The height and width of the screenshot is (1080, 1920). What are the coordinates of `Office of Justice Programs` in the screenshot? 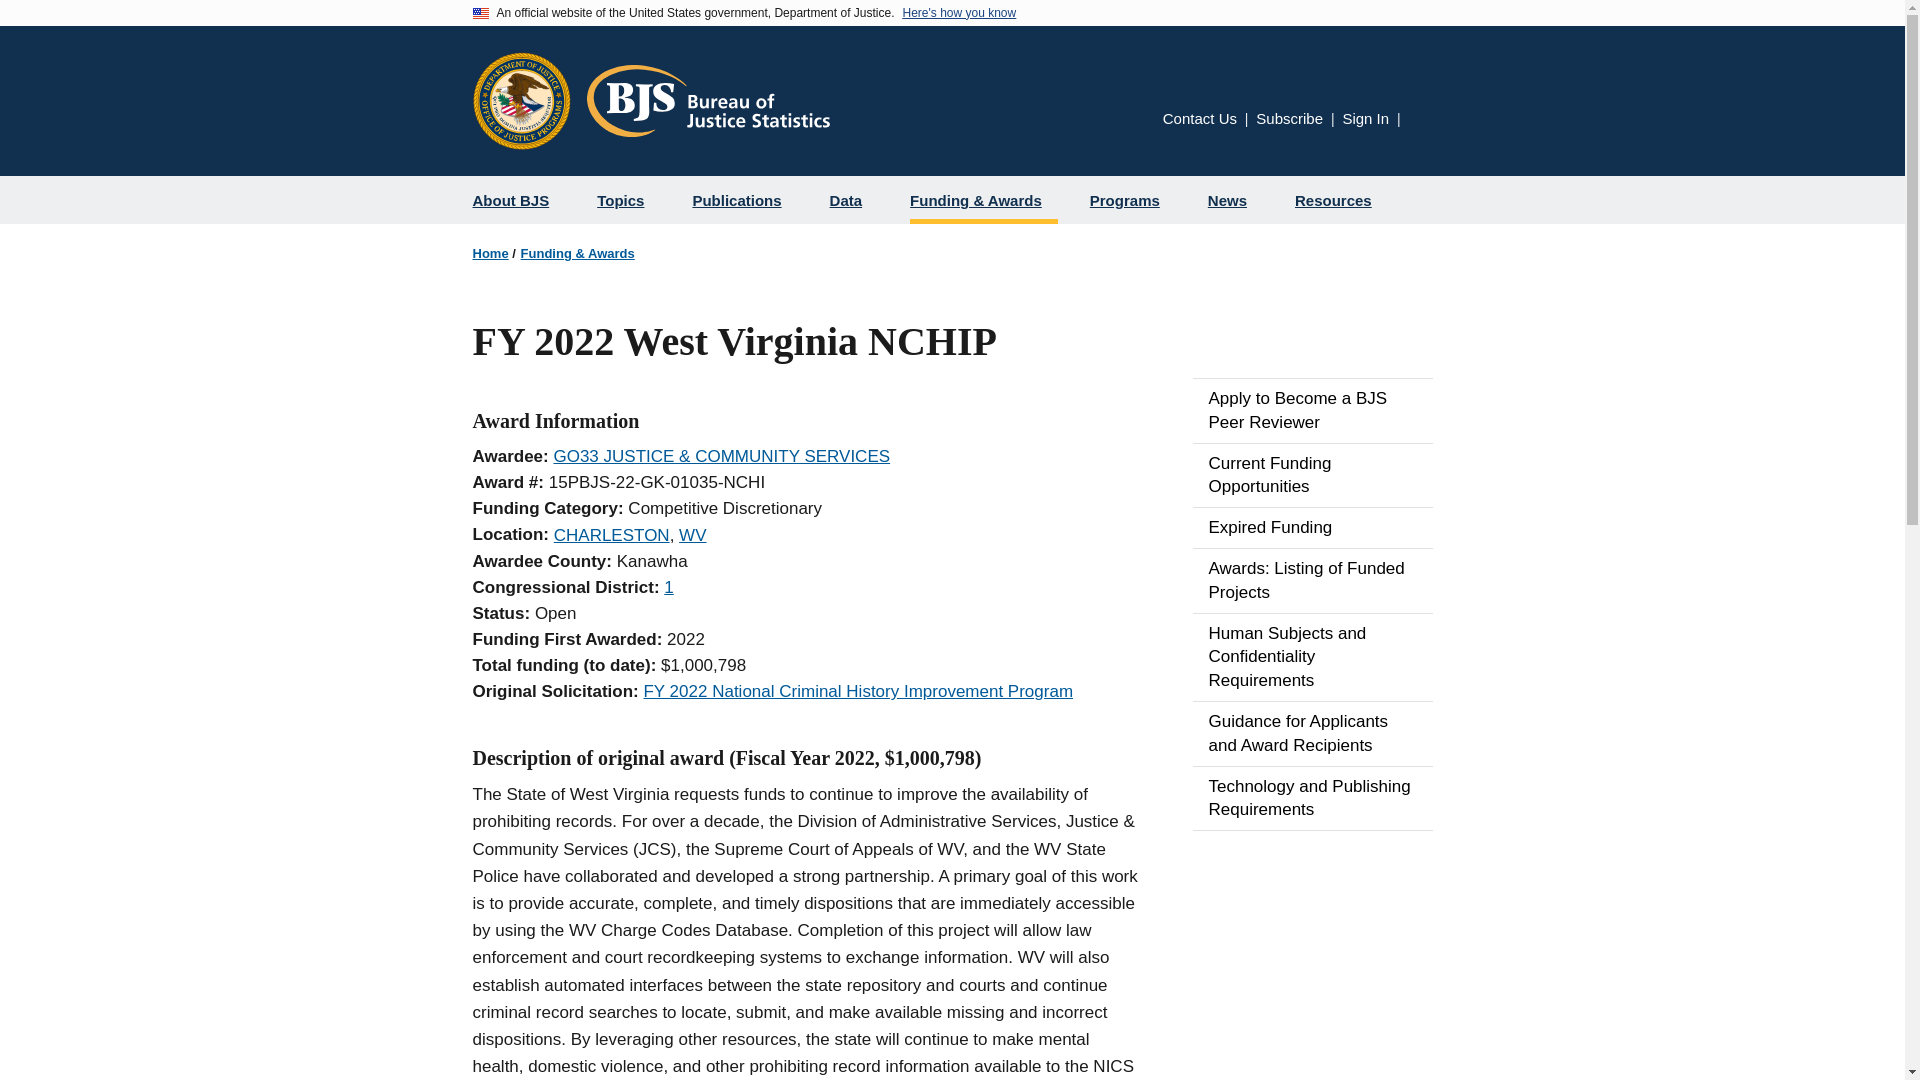 It's located at (521, 100).